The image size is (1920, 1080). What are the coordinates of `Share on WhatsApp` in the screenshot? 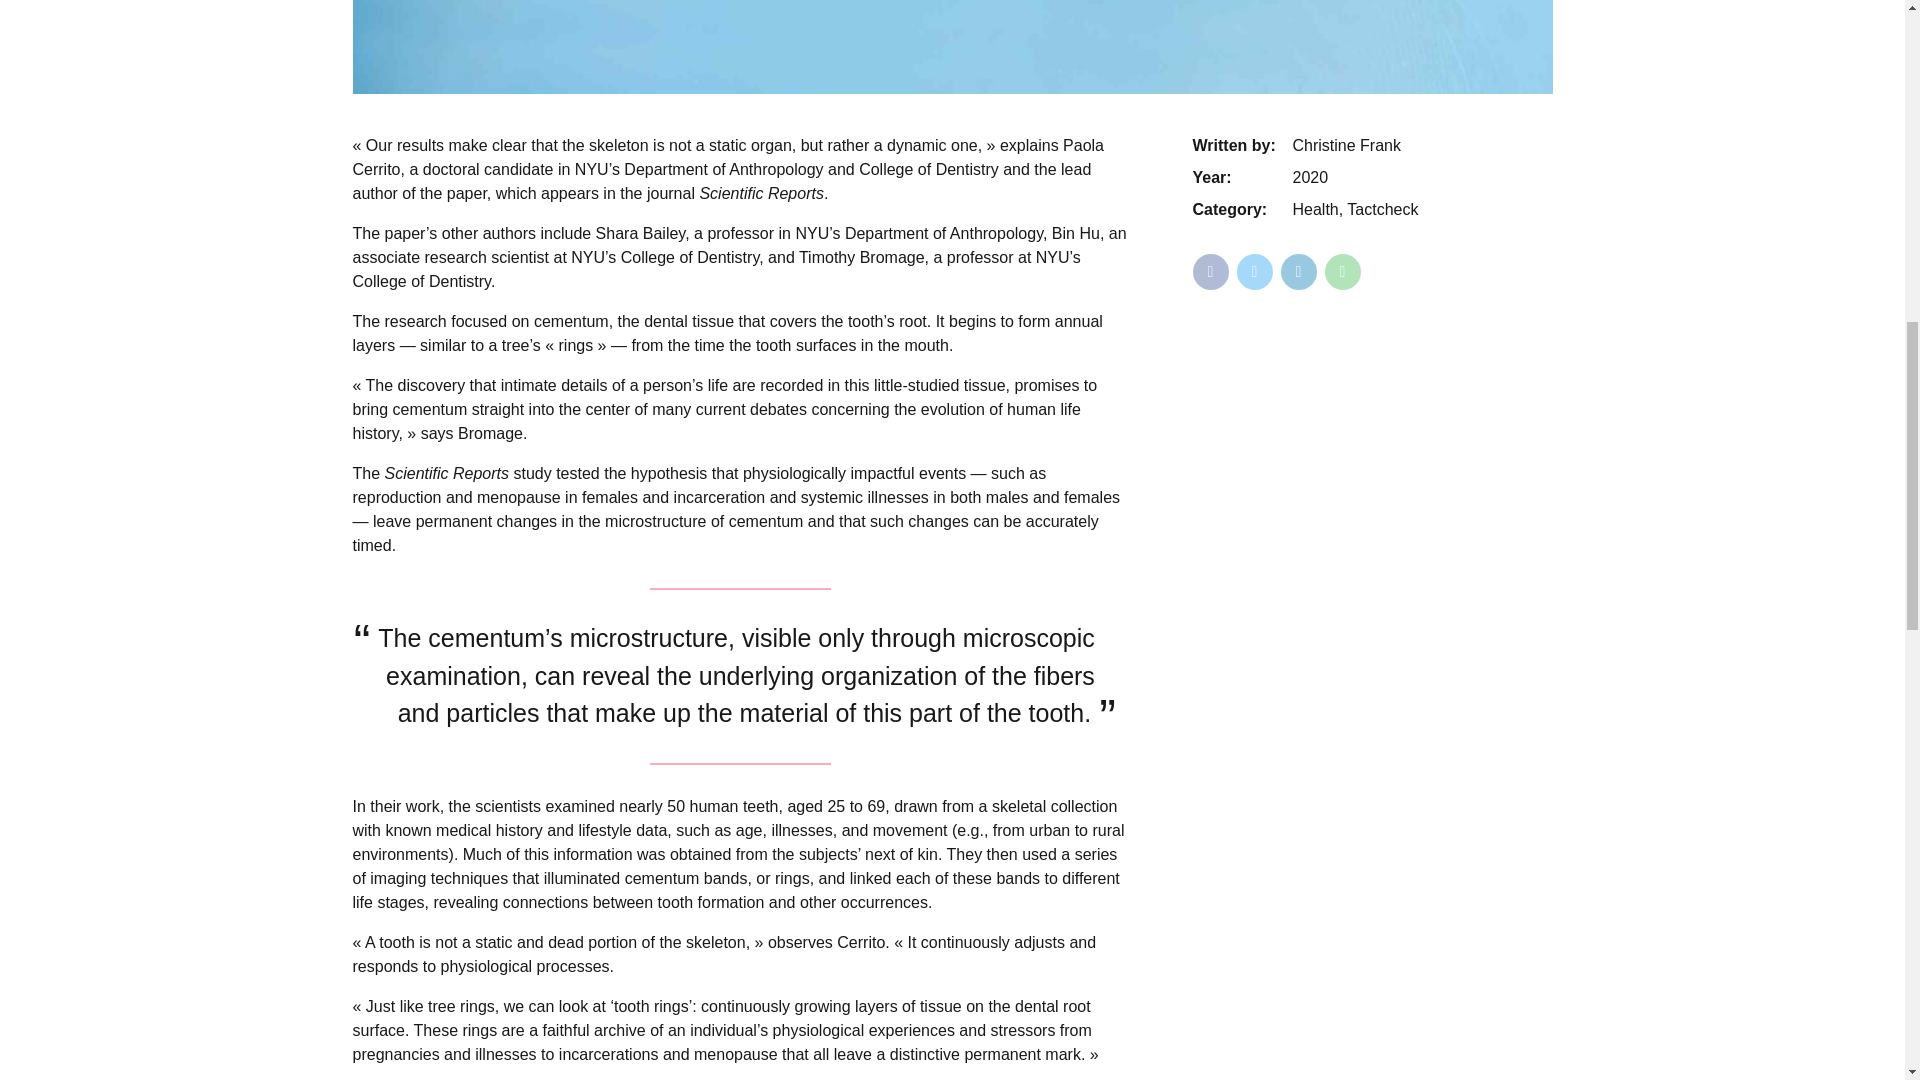 It's located at (1342, 272).